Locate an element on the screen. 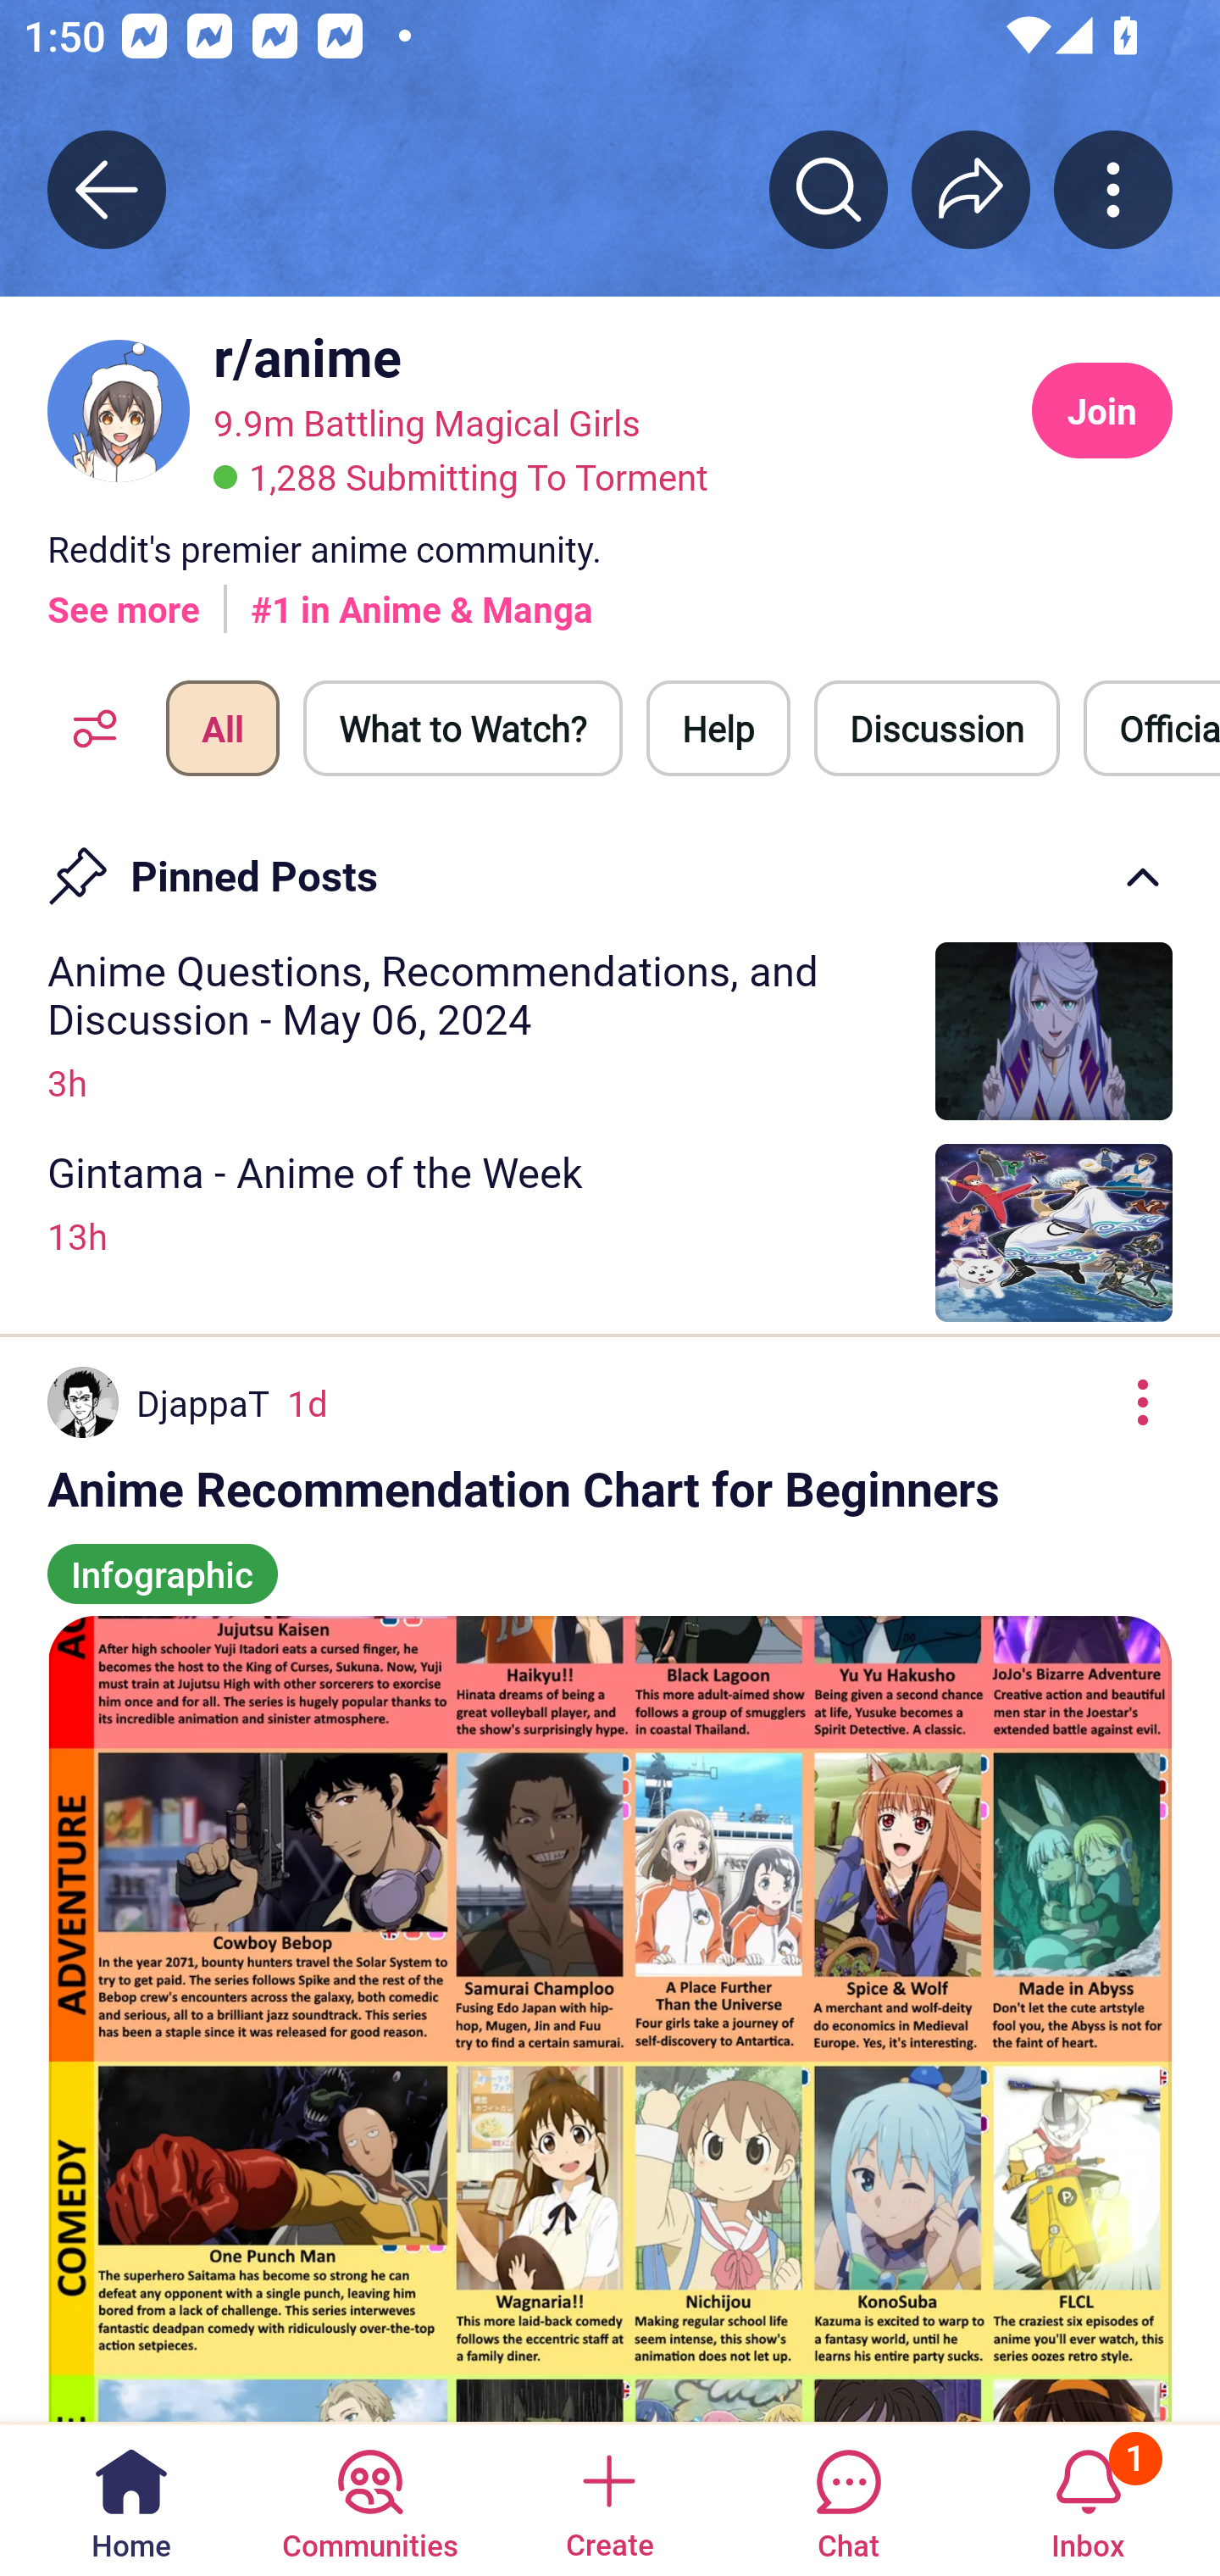 The height and width of the screenshot is (2576, 1220). Inbox, has 1 notification 1 Inbox is located at coordinates (1088, 2498).